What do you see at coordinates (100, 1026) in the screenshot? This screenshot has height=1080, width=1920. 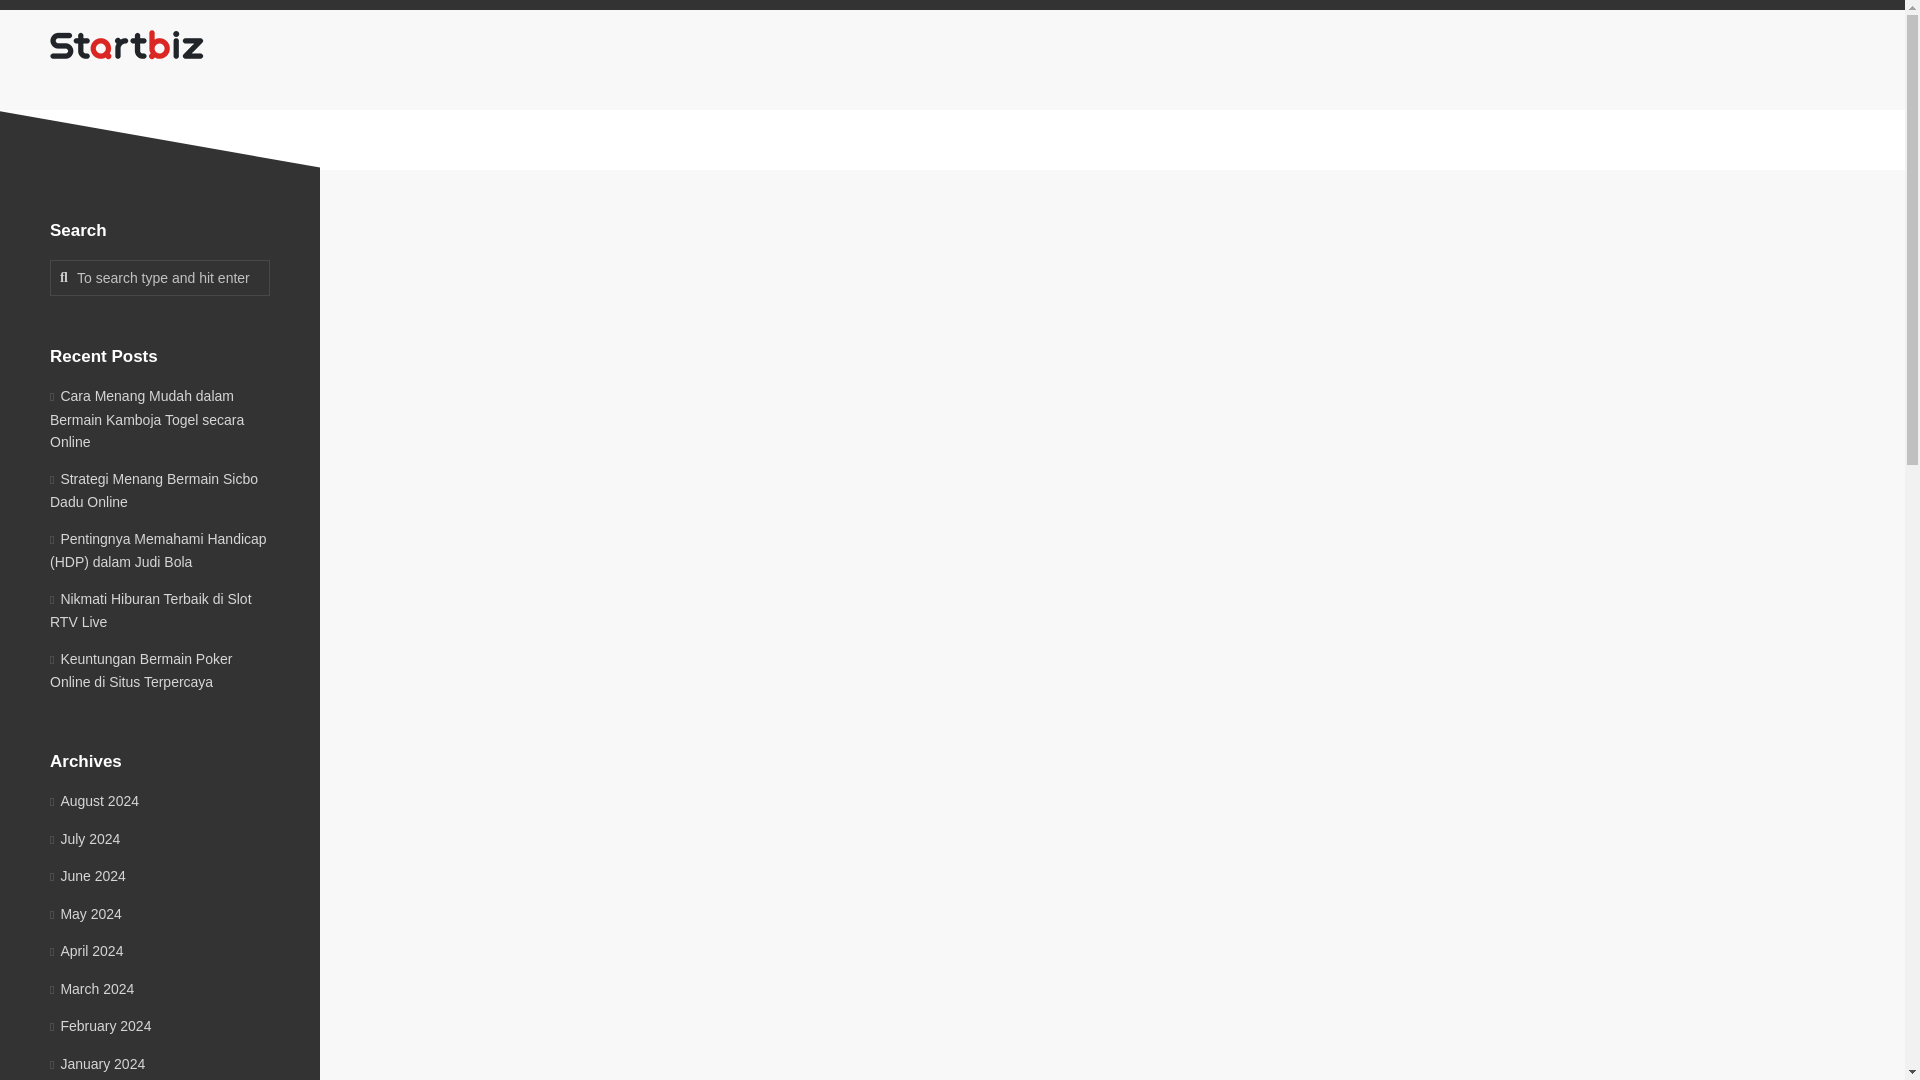 I see `February 2024` at bounding box center [100, 1026].